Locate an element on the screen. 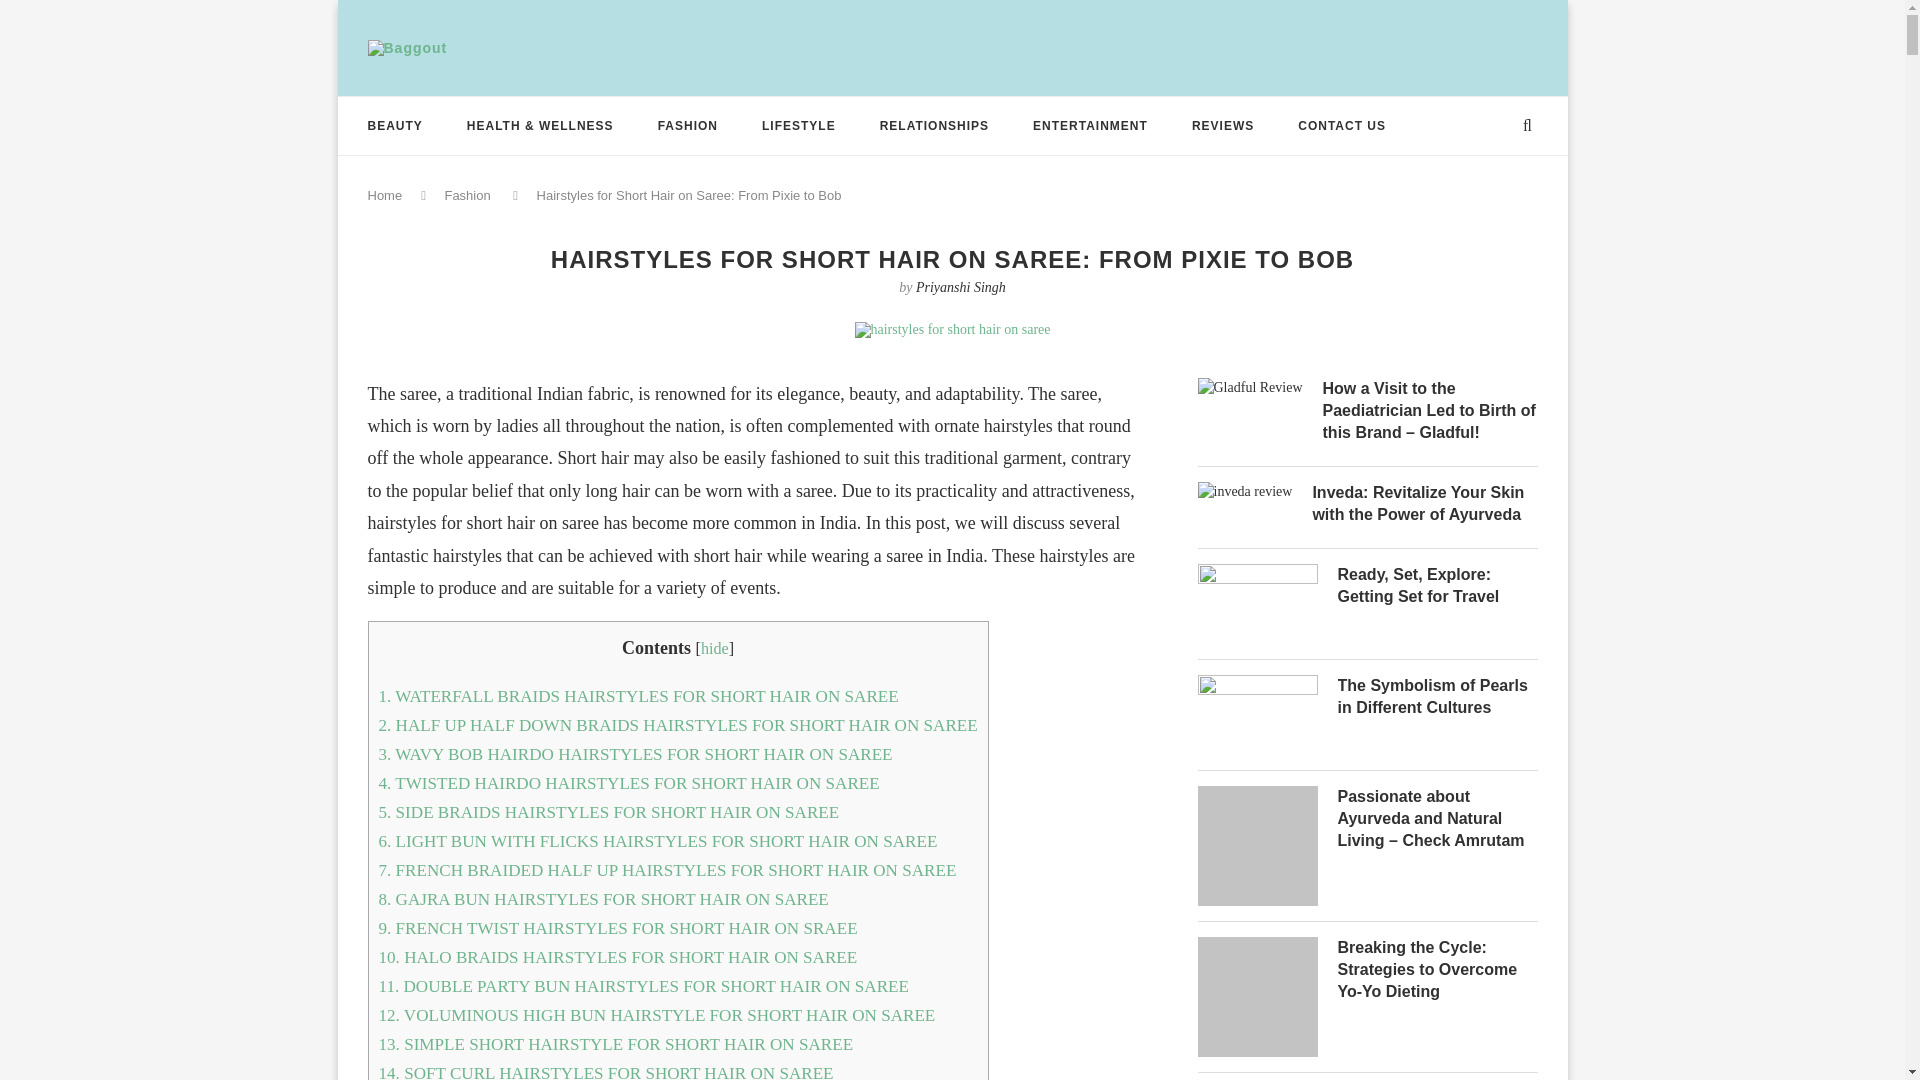 The height and width of the screenshot is (1080, 1920). CONTACT US is located at coordinates (1342, 126).